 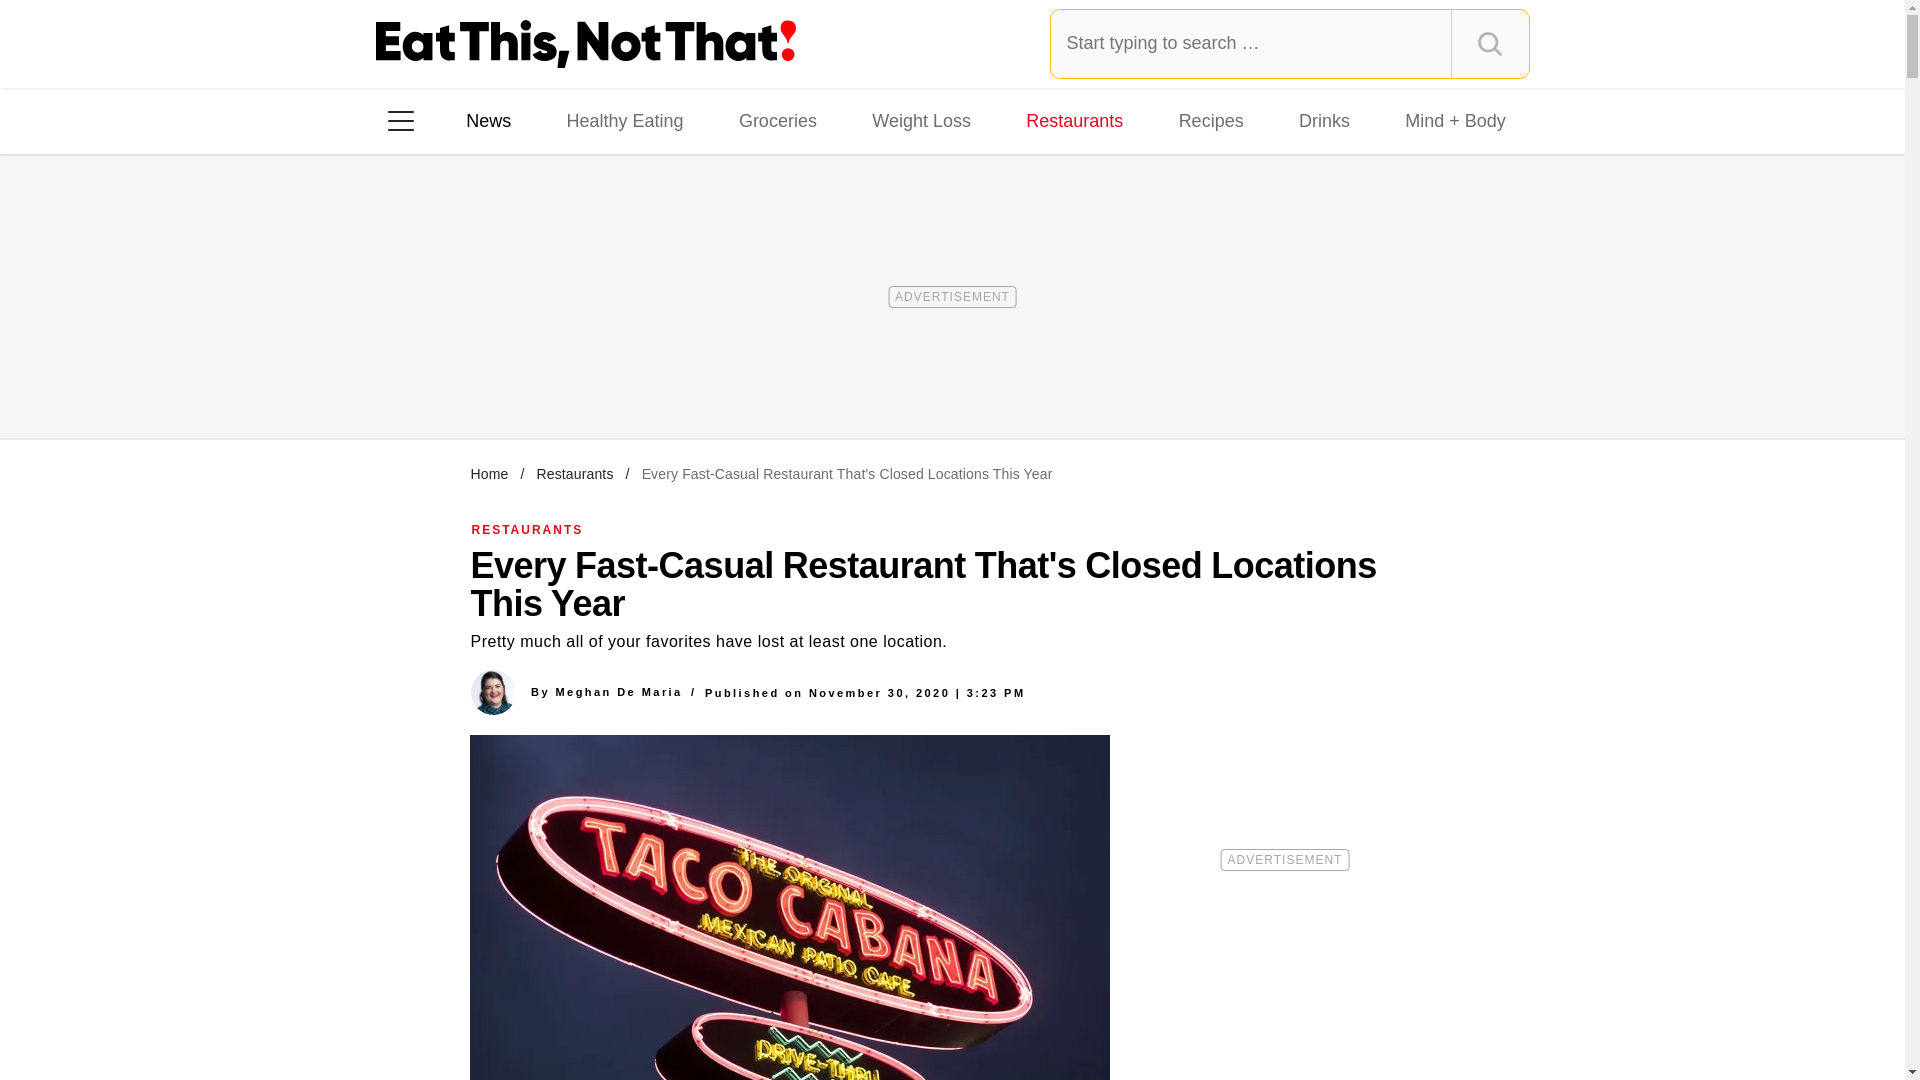 What do you see at coordinates (1211, 120) in the screenshot?
I see `Recipes` at bounding box center [1211, 120].